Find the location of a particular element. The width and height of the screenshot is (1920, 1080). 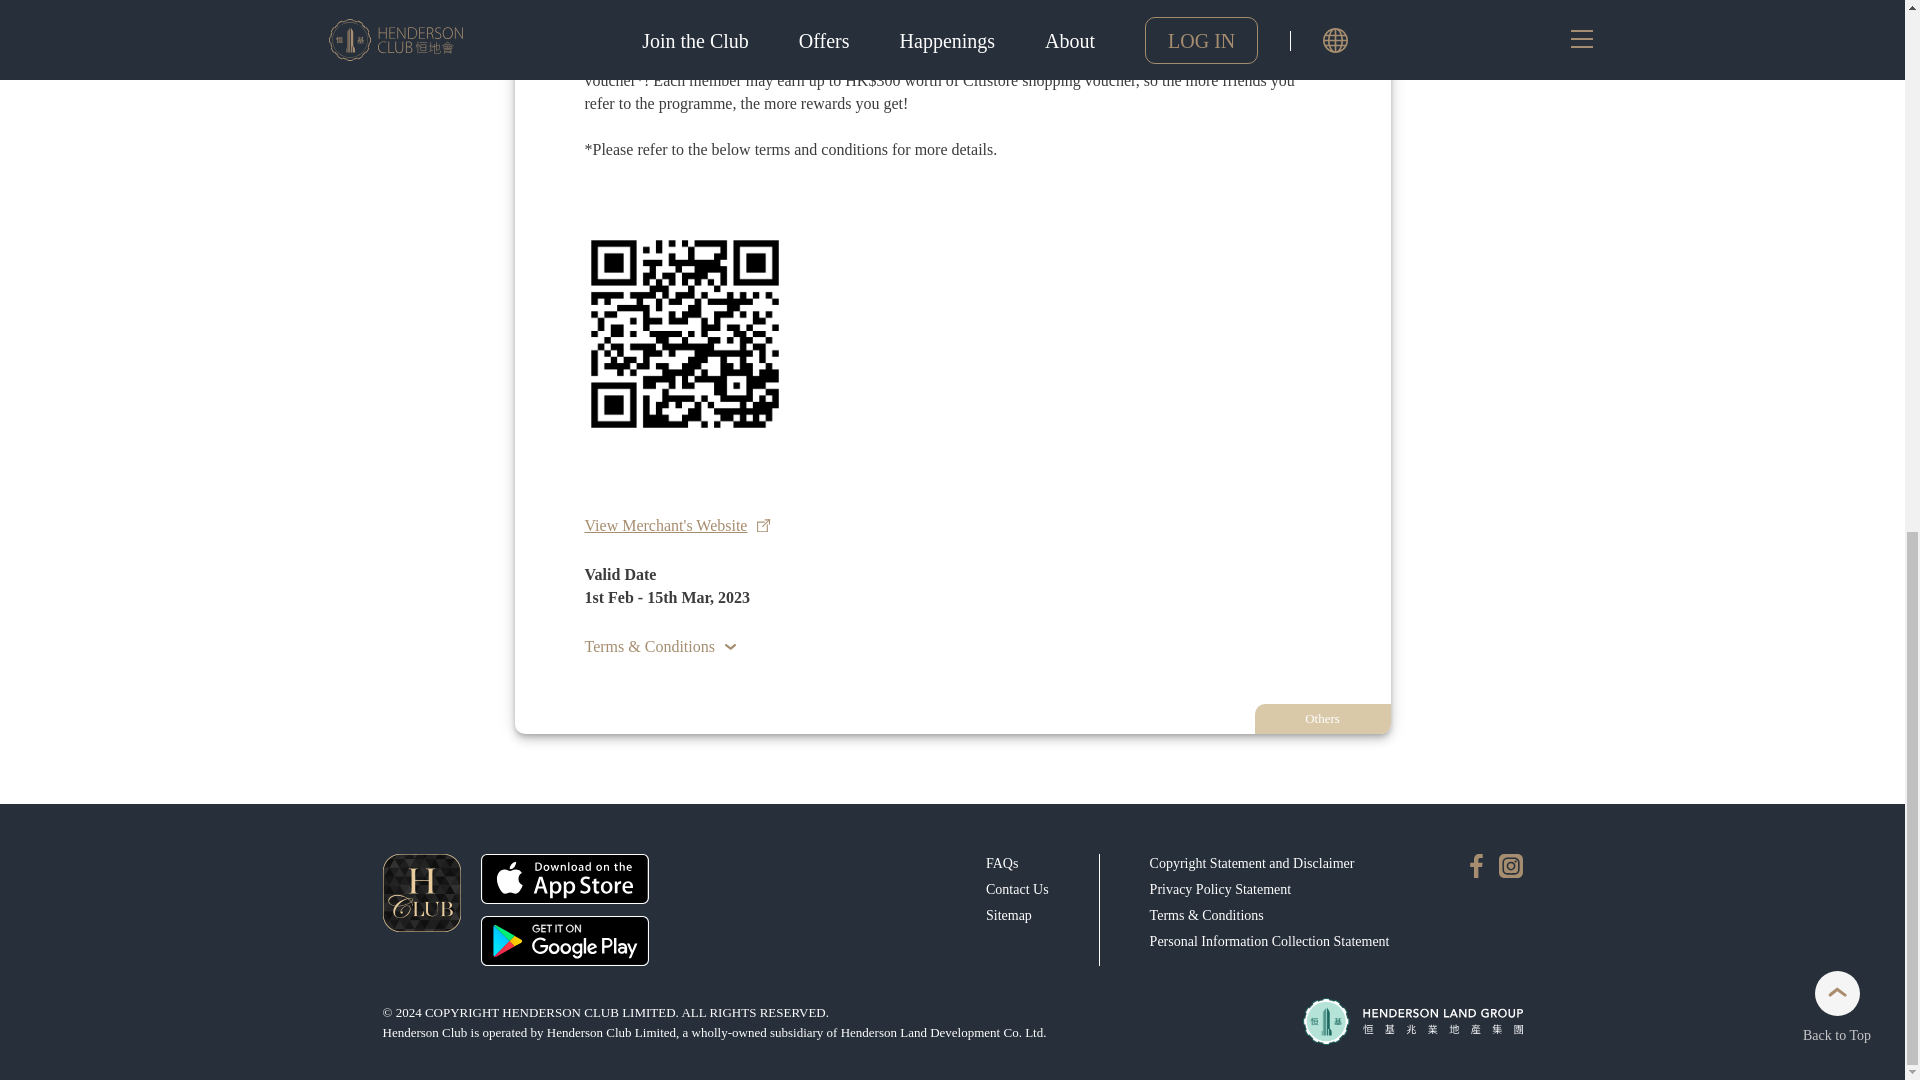

View Merchant's Website is located at coordinates (676, 525).